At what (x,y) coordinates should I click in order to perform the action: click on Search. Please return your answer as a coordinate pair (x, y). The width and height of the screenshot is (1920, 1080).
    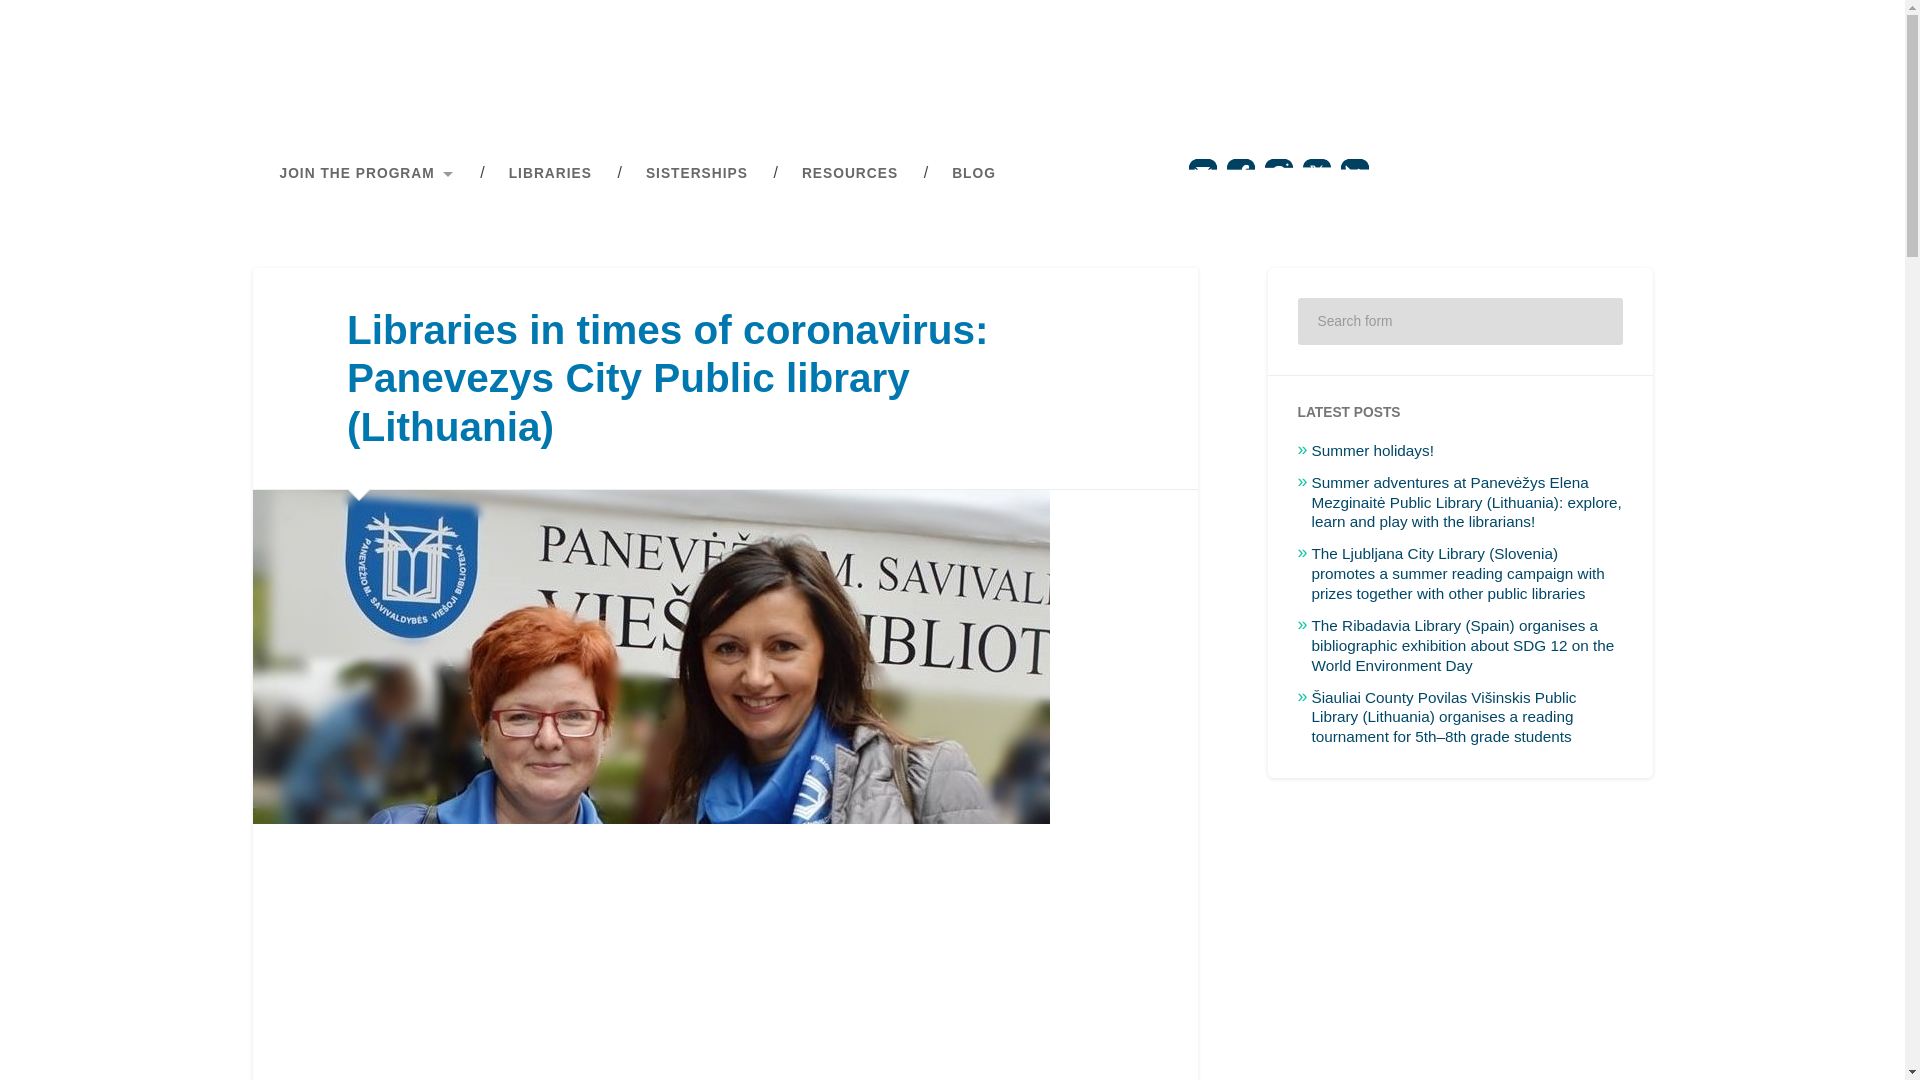
    Looking at the image, I should click on (1594, 322).